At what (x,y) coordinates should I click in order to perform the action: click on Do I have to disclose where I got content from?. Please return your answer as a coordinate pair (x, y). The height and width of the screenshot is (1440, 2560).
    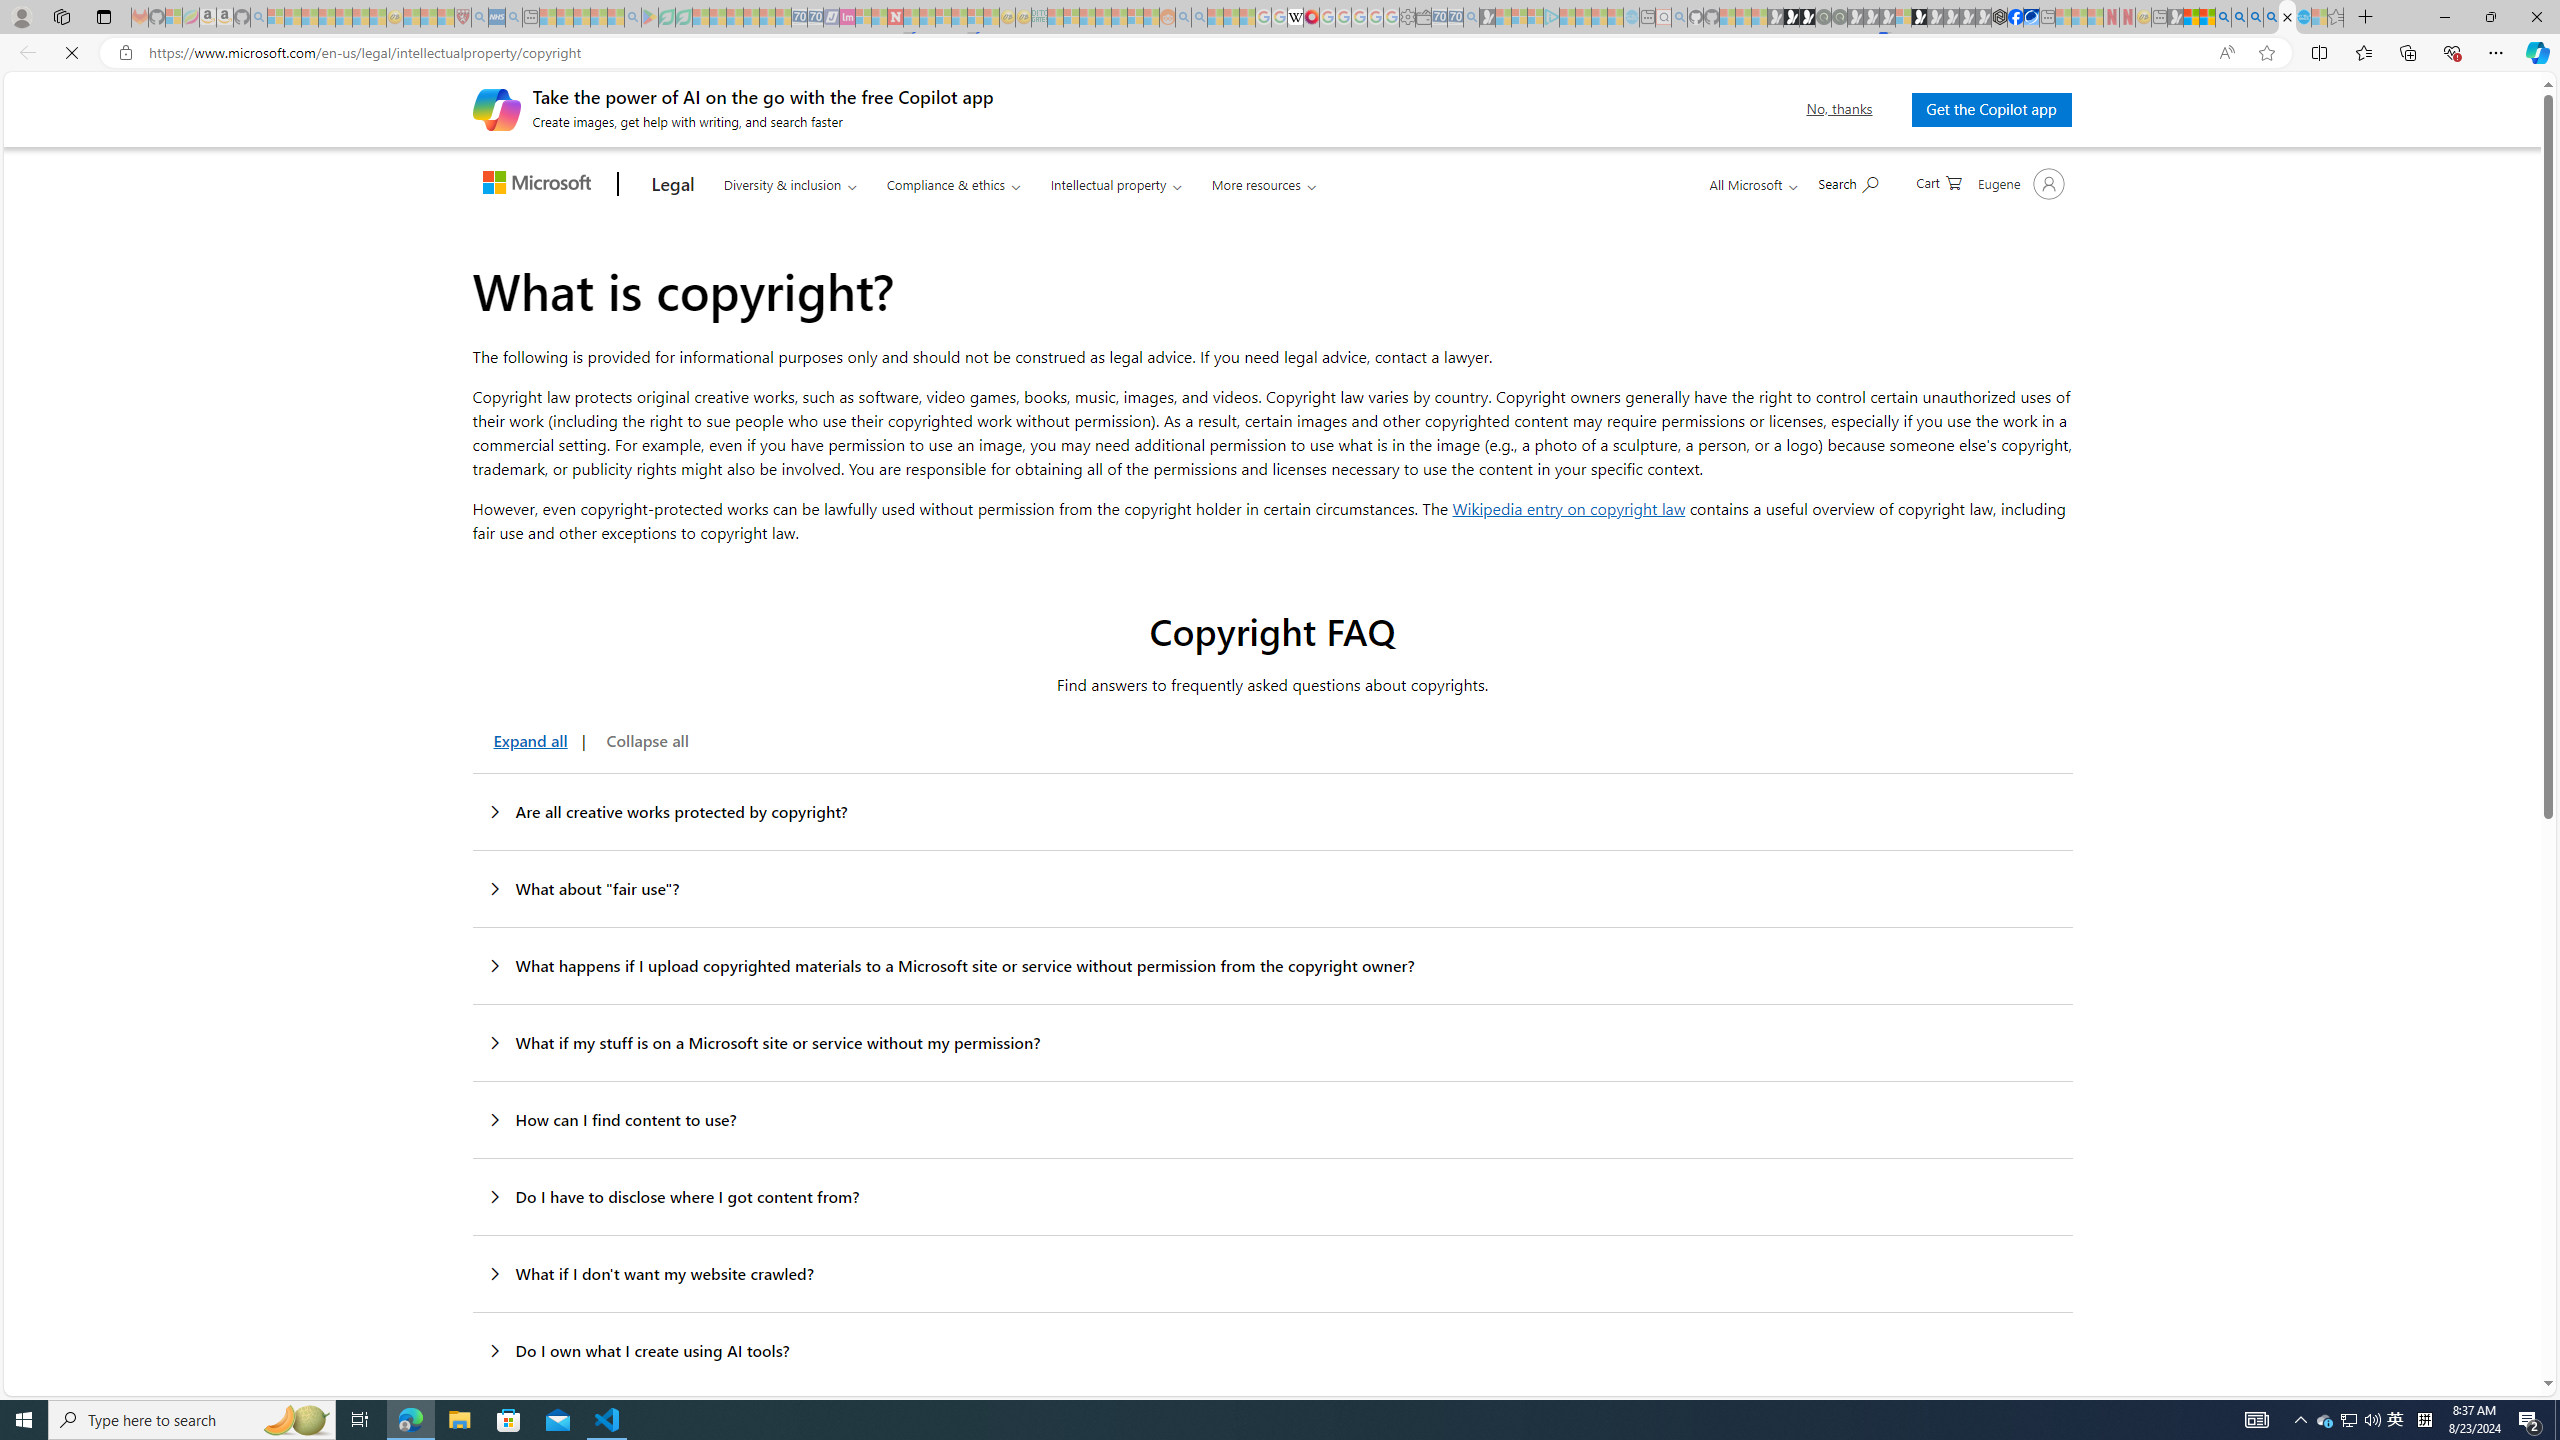
    Looking at the image, I should click on (1272, 1196).